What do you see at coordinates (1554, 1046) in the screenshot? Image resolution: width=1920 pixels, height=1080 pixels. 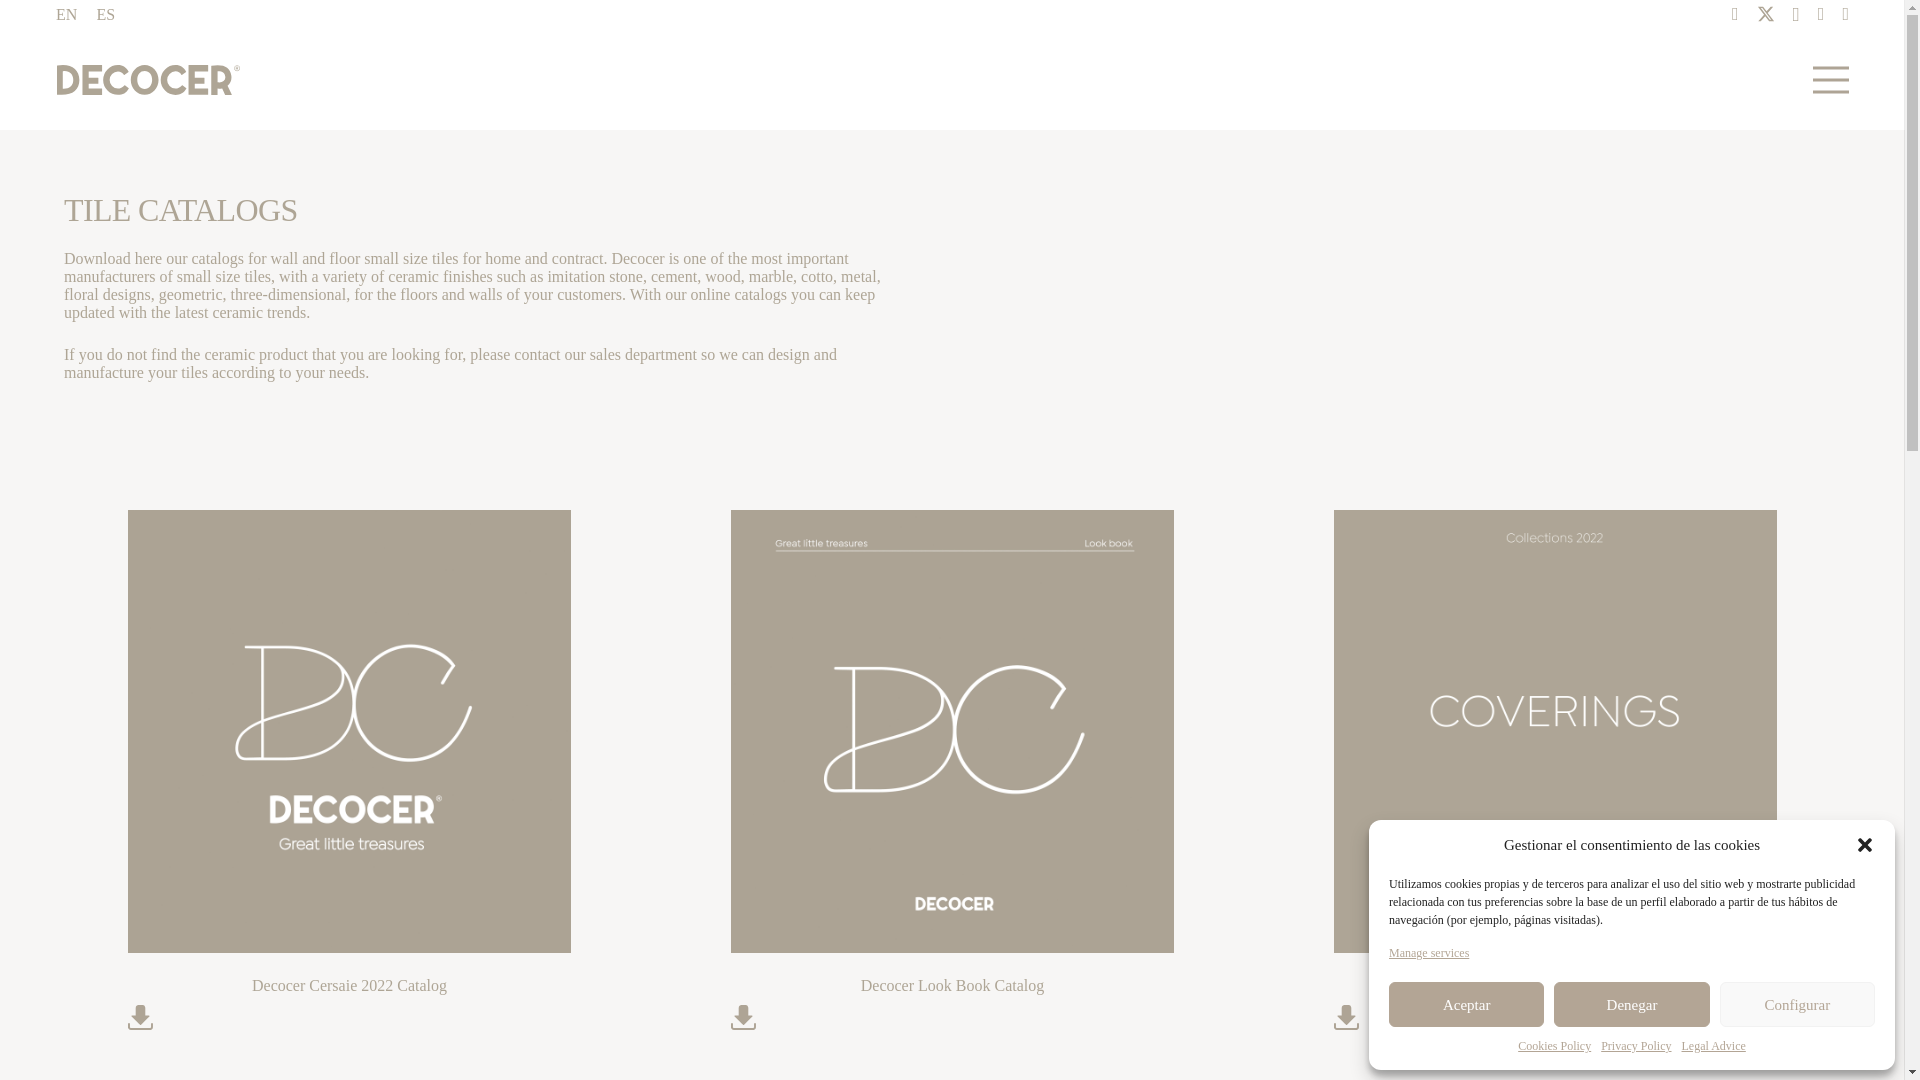 I see `Cookies Policy` at bounding box center [1554, 1046].